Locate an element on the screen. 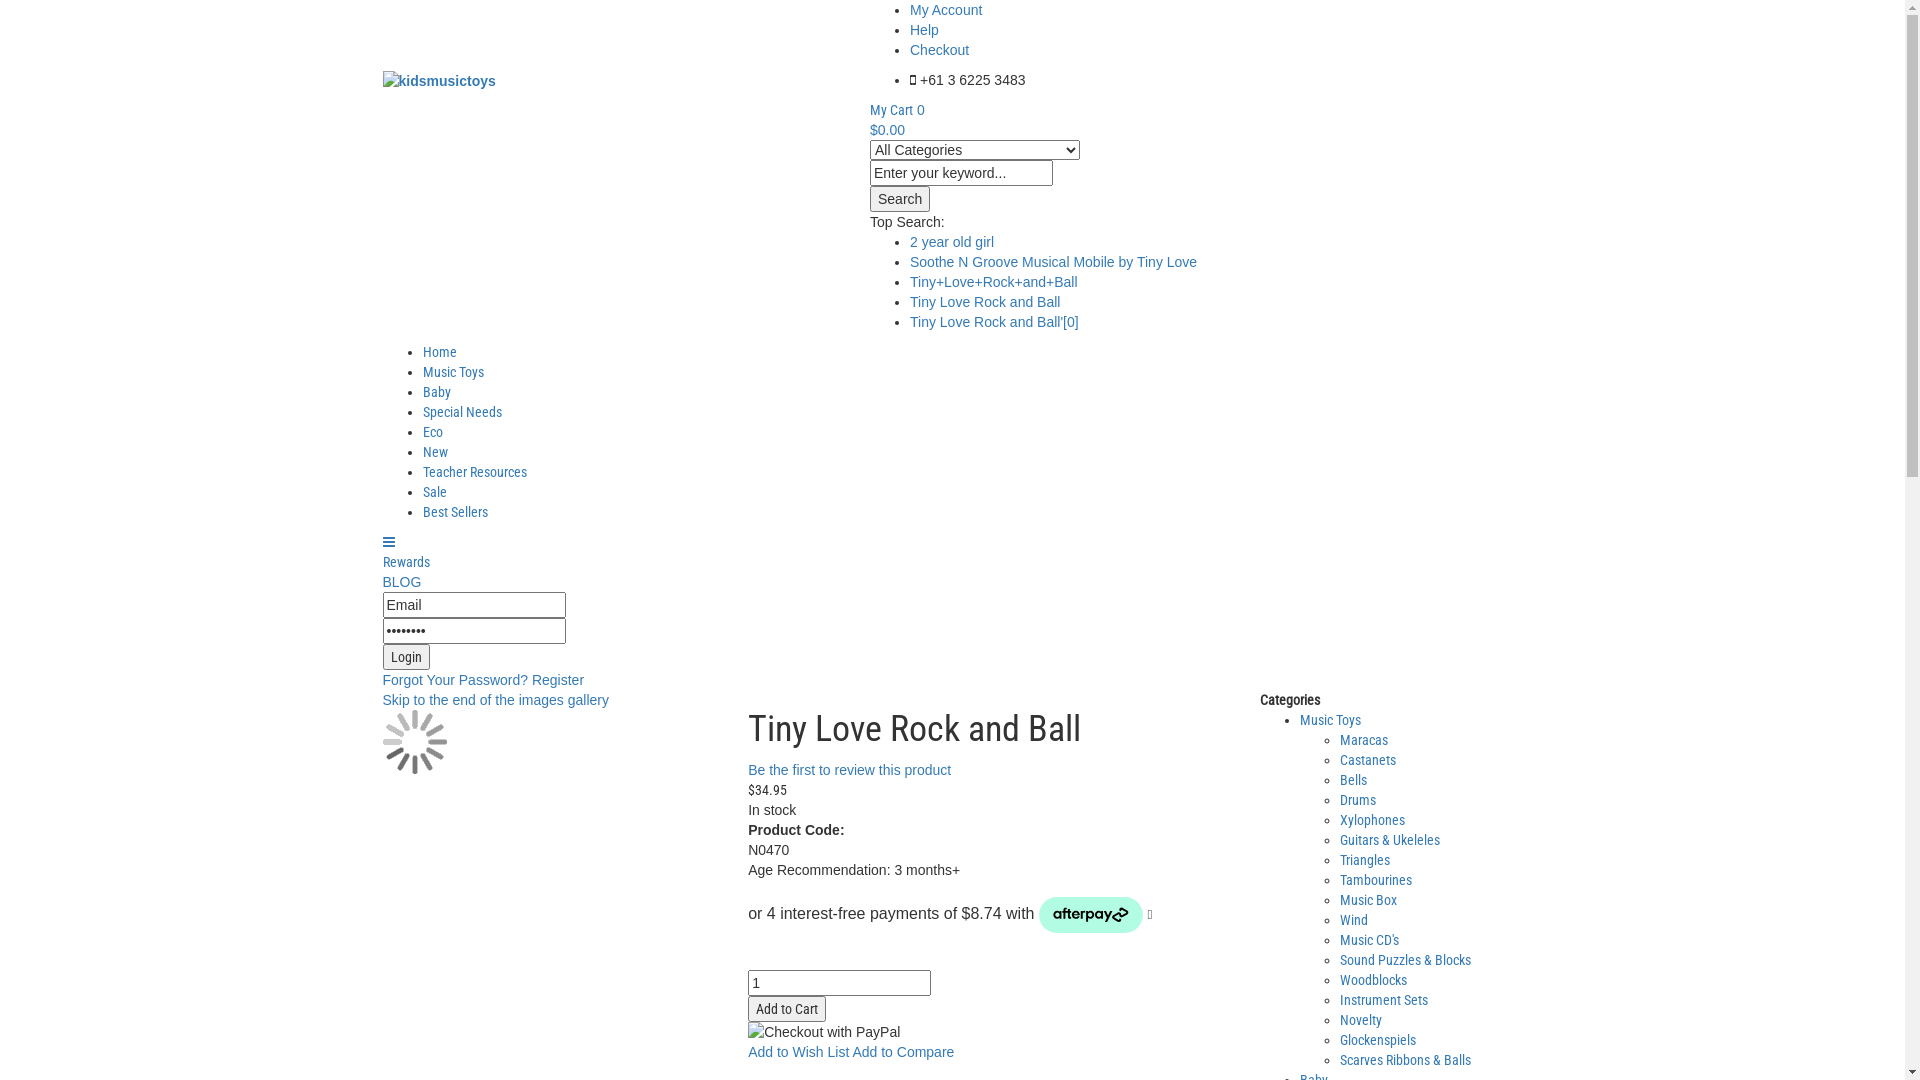 The image size is (1920, 1080). My Cart 0
$0.00 is located at coordinates (1196, 121).